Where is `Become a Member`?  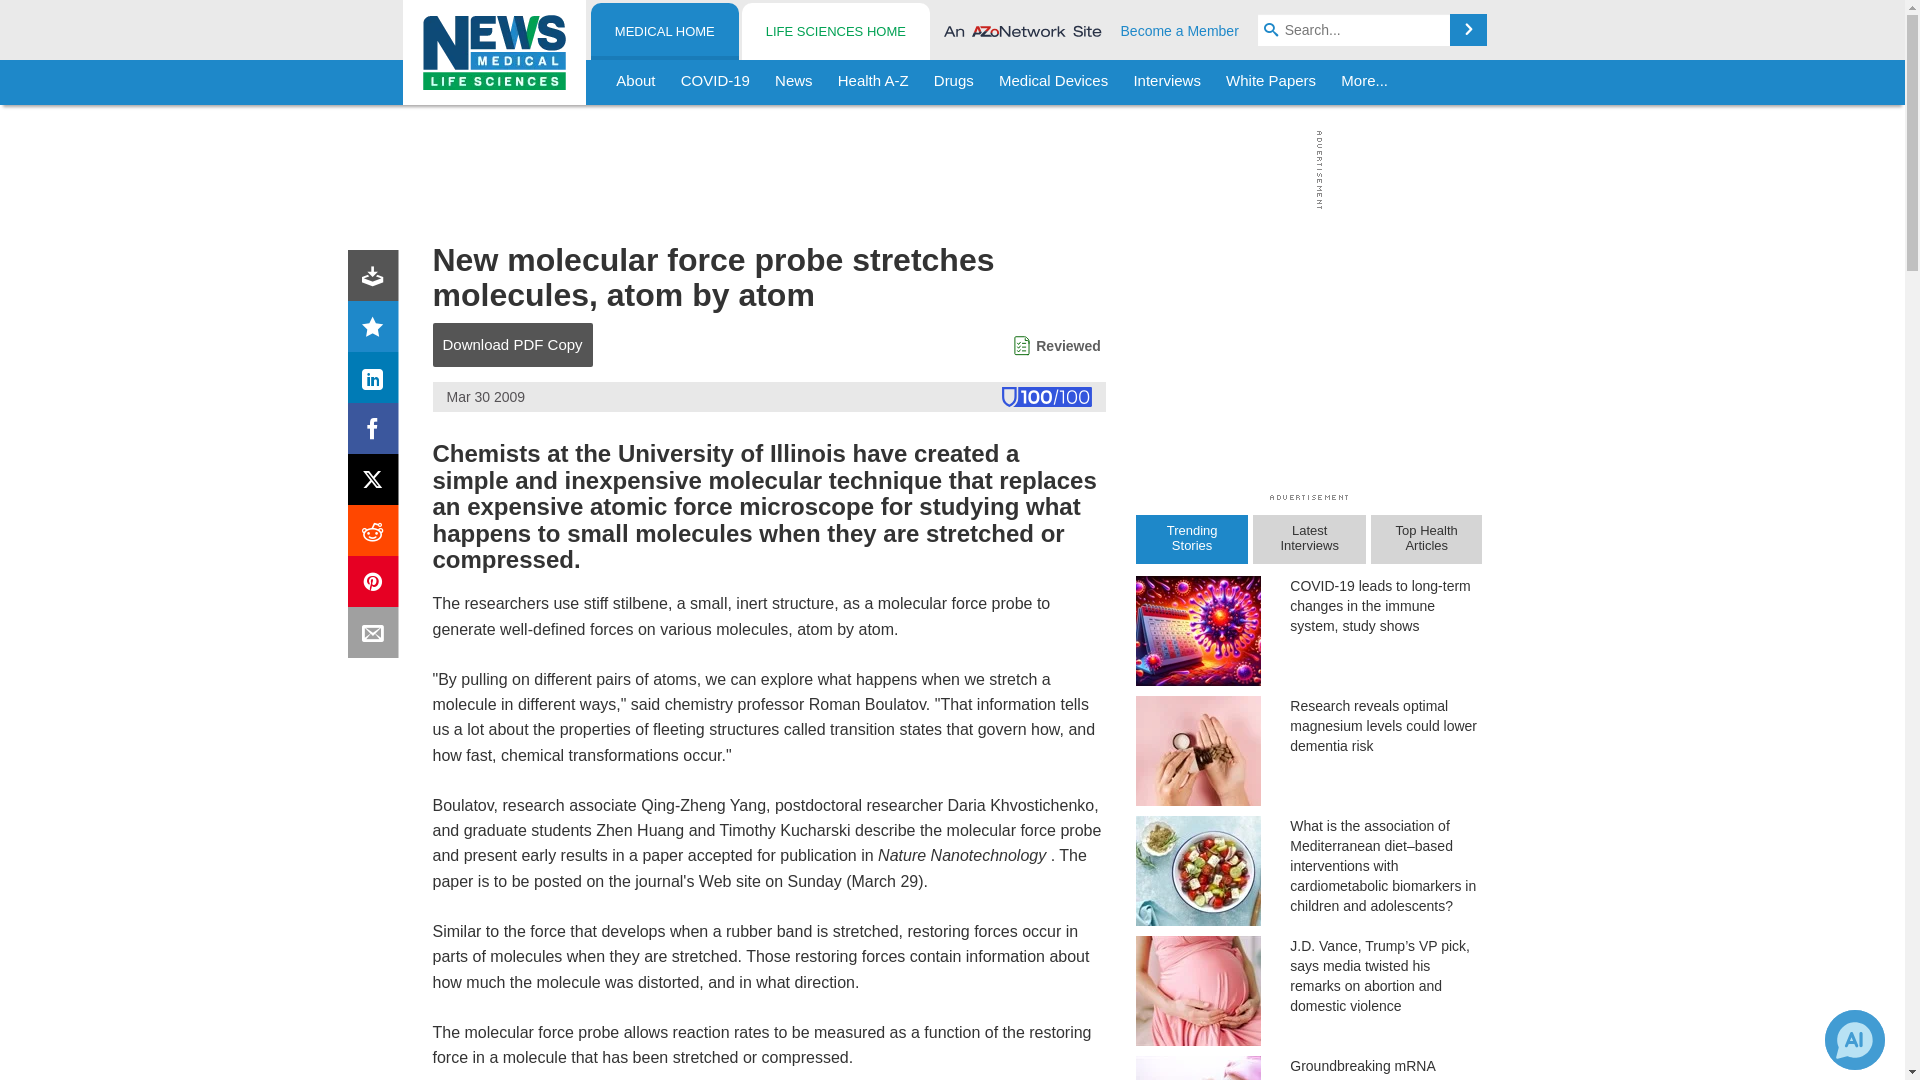 Become a Member is located at coordinates (1180, 30).